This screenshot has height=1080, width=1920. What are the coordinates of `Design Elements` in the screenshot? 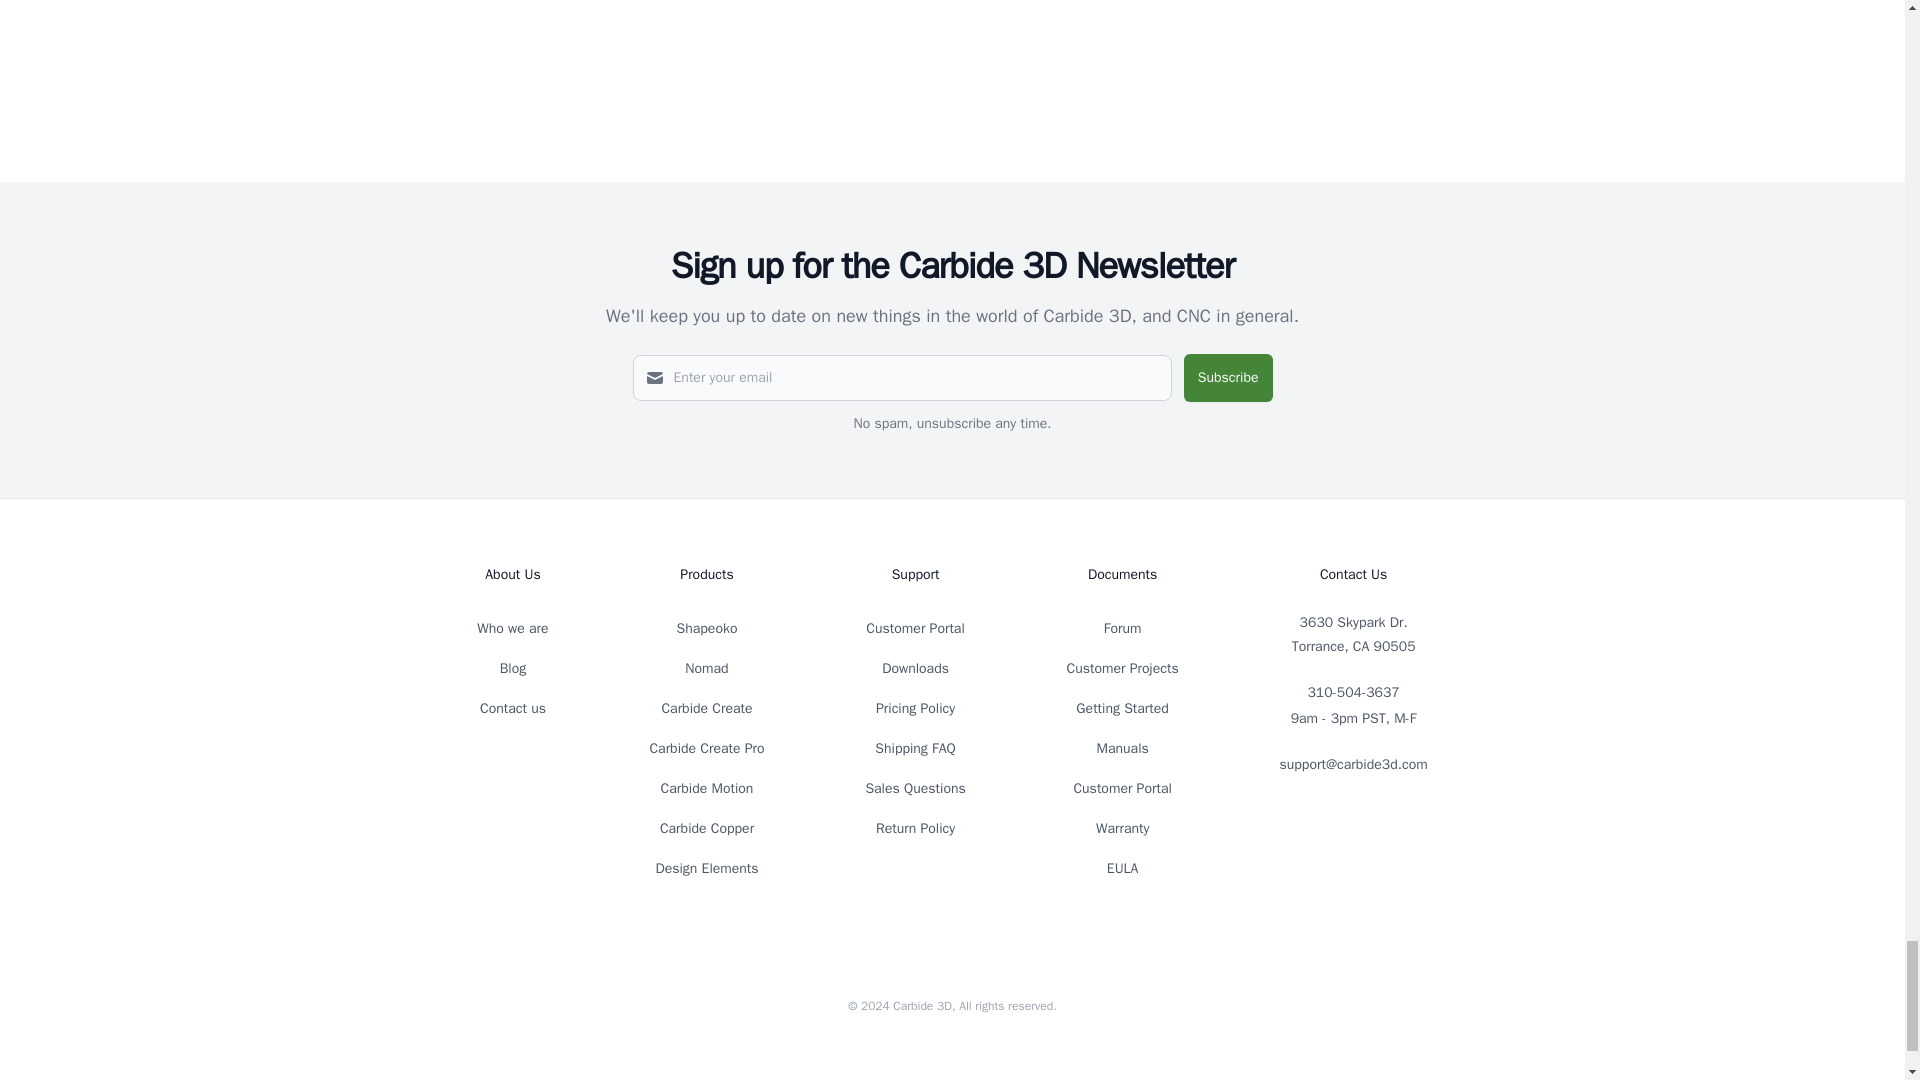 It's located at (706, 868).